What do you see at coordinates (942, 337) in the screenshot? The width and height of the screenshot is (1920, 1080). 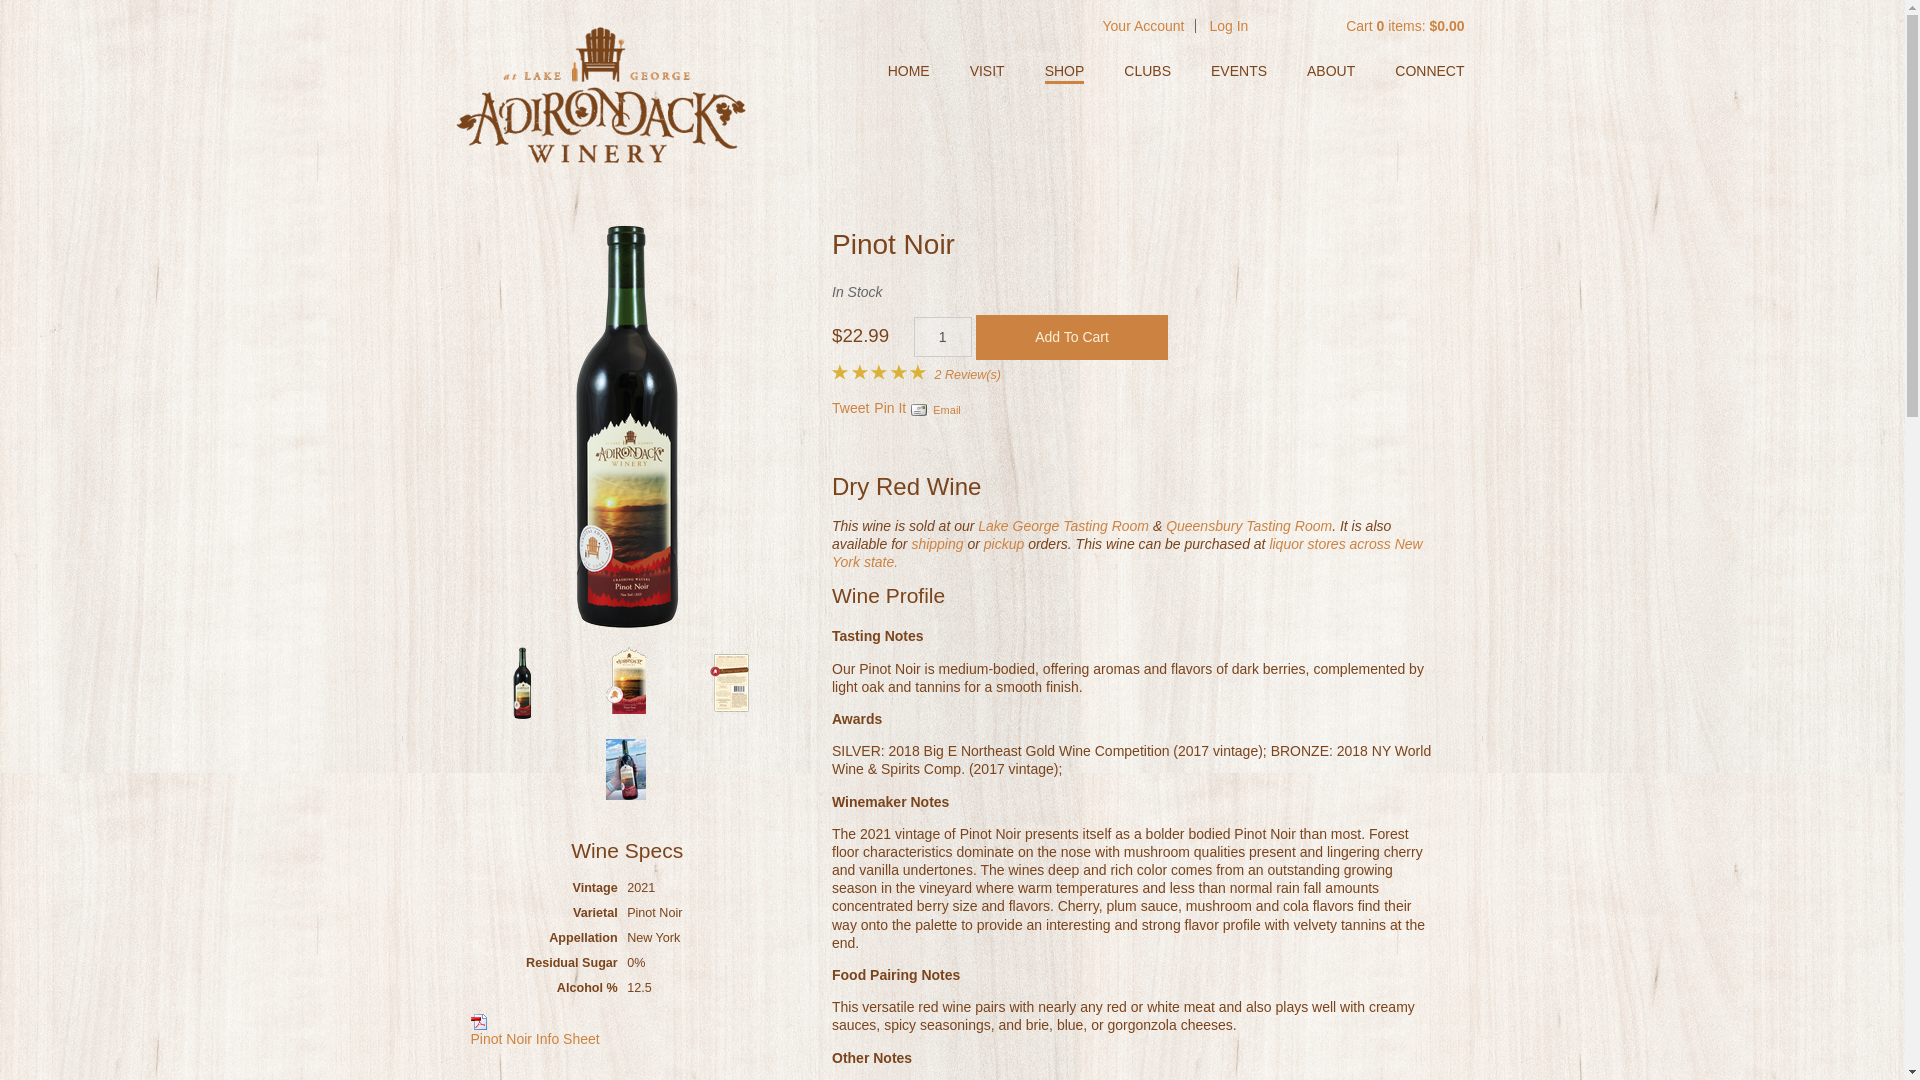 I see `1` at bounding box center [942, 337].